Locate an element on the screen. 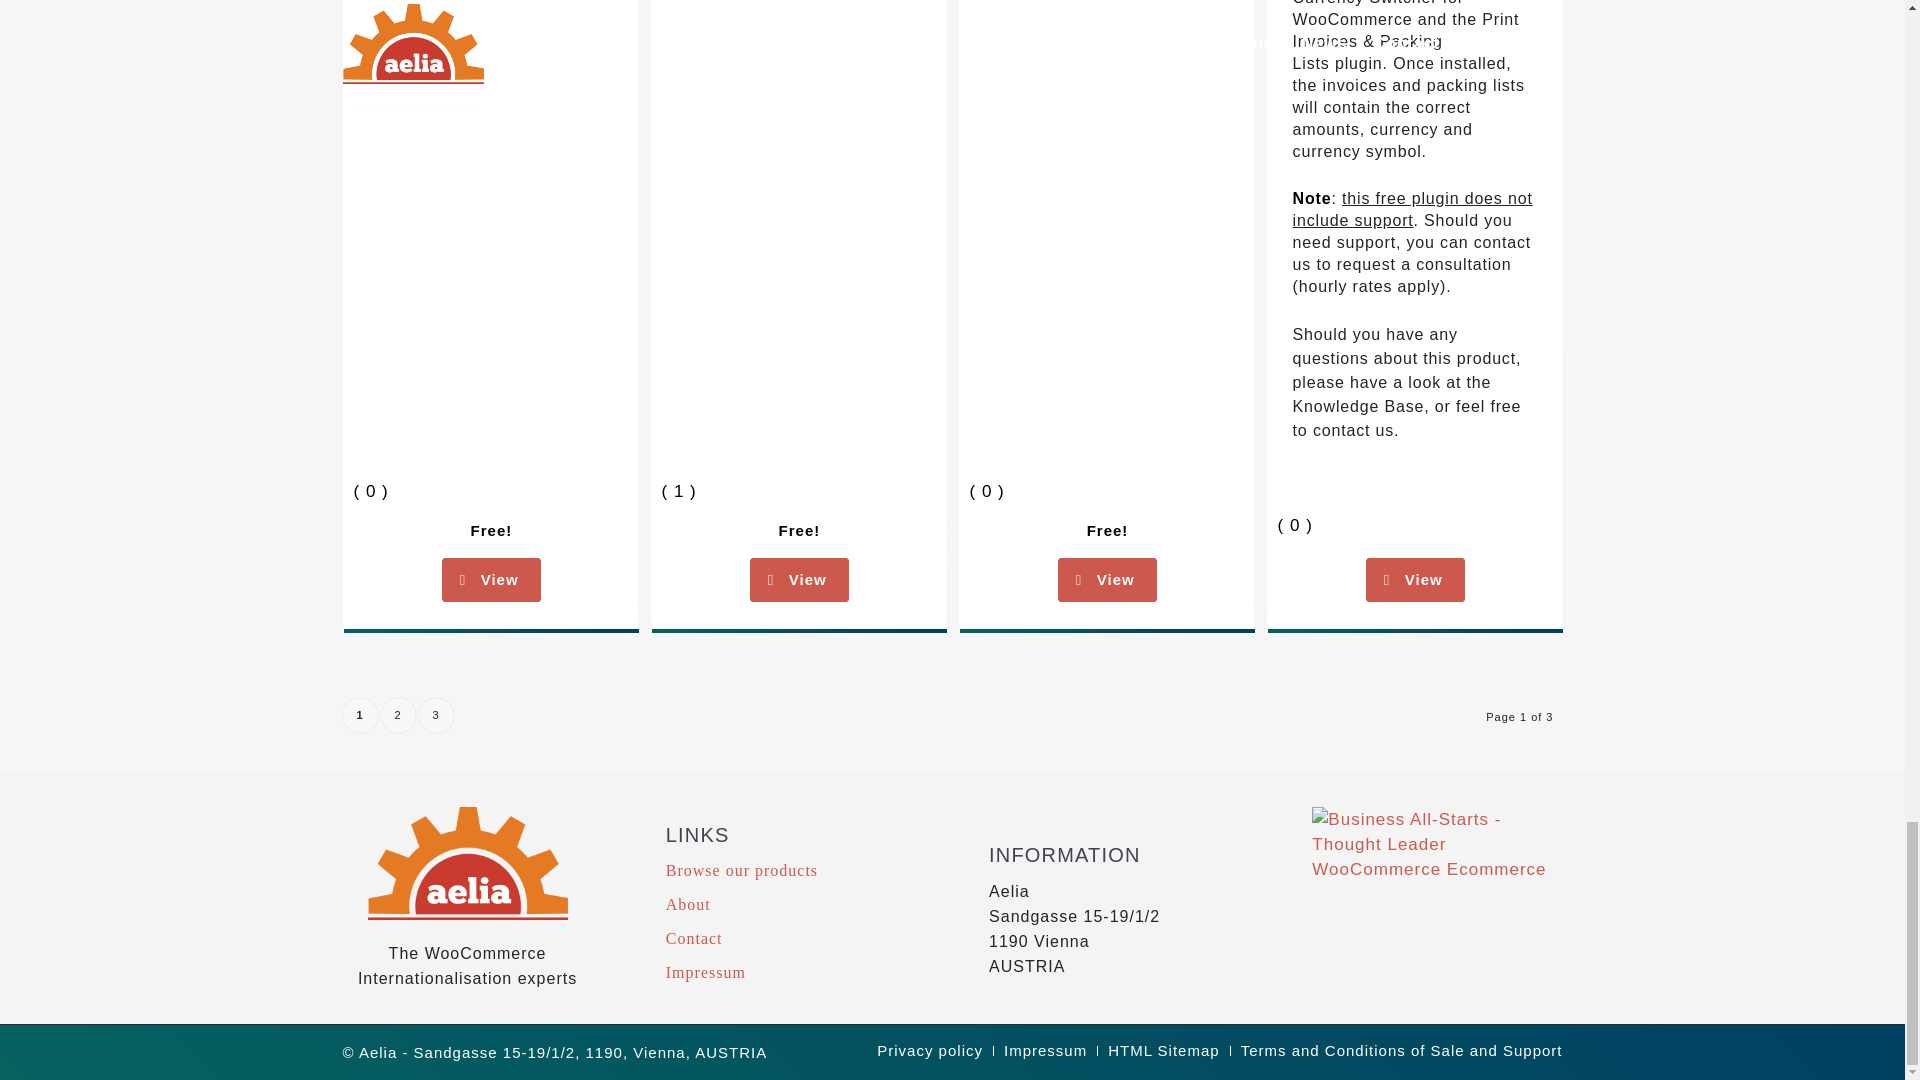  5.00 is located at coordinates (896, 486).